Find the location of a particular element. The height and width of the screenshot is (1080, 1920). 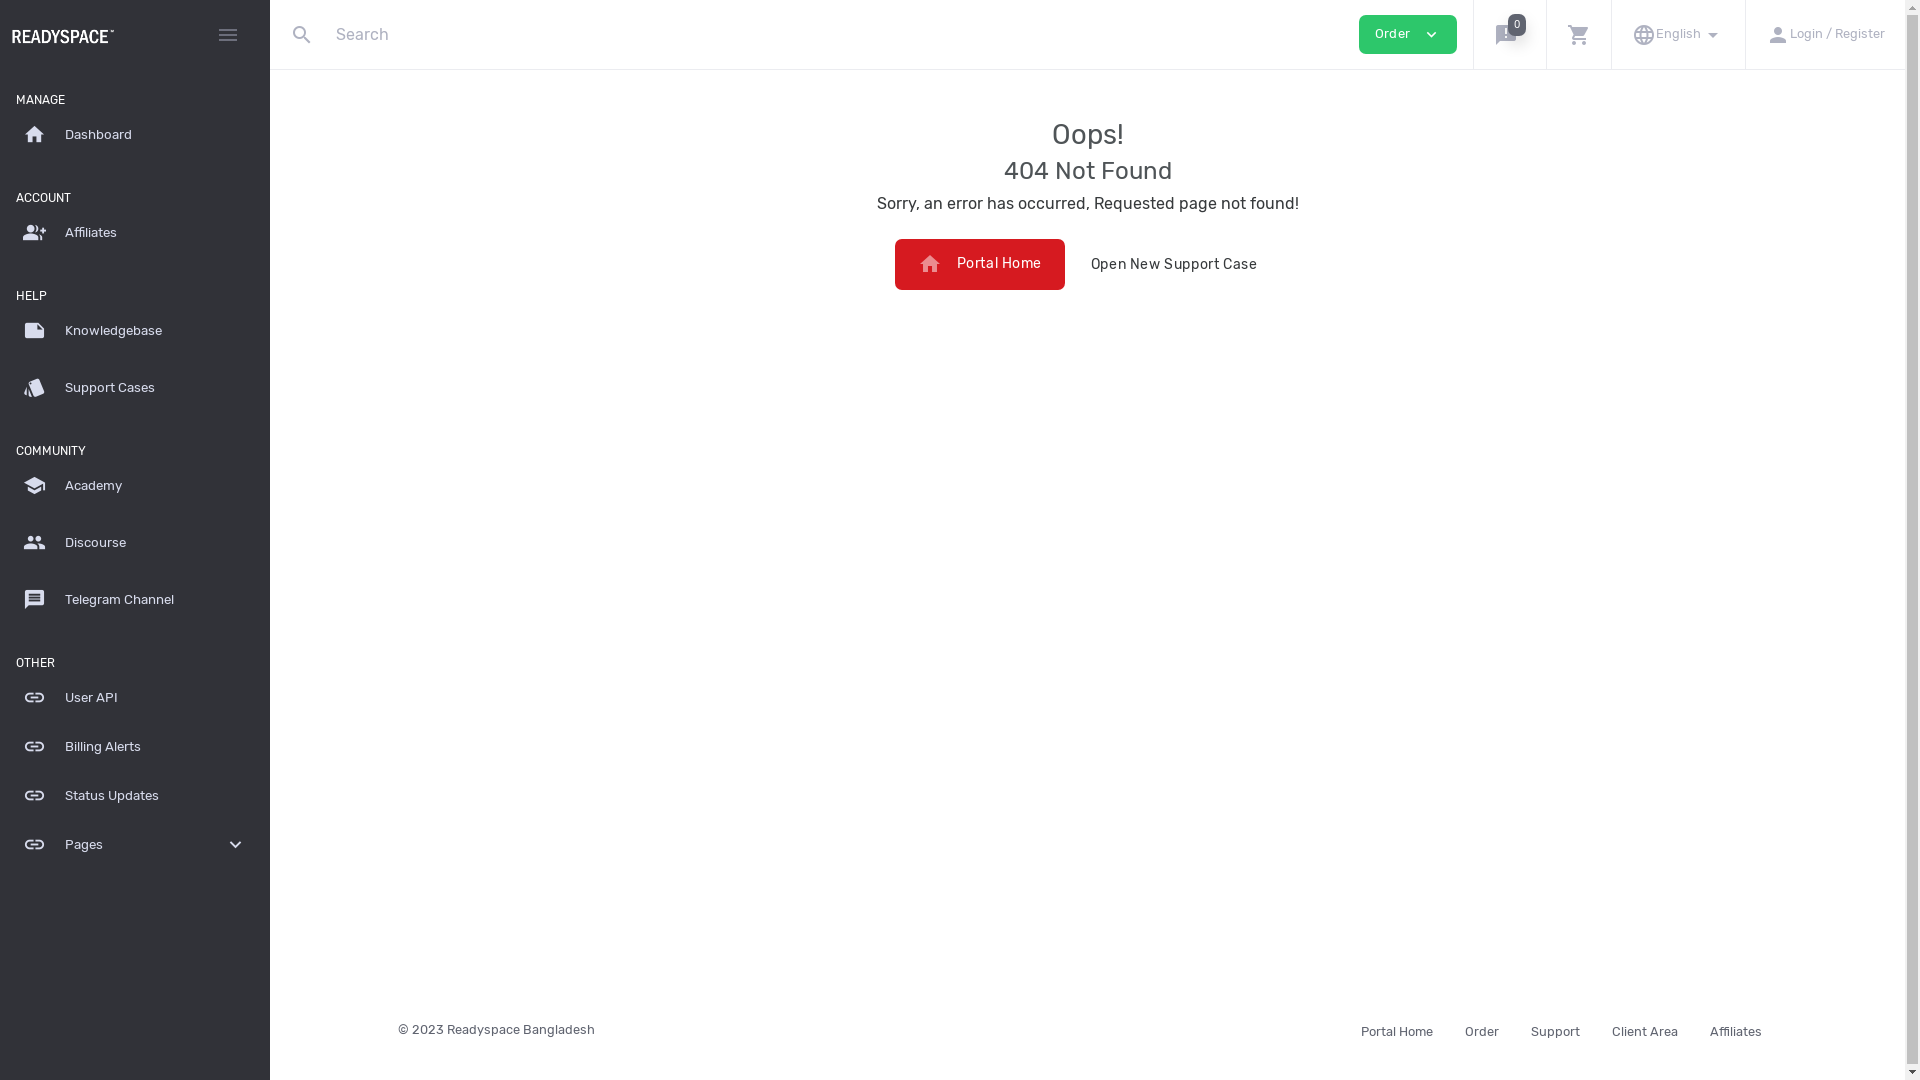

menu is located at coordinates (228, 35).